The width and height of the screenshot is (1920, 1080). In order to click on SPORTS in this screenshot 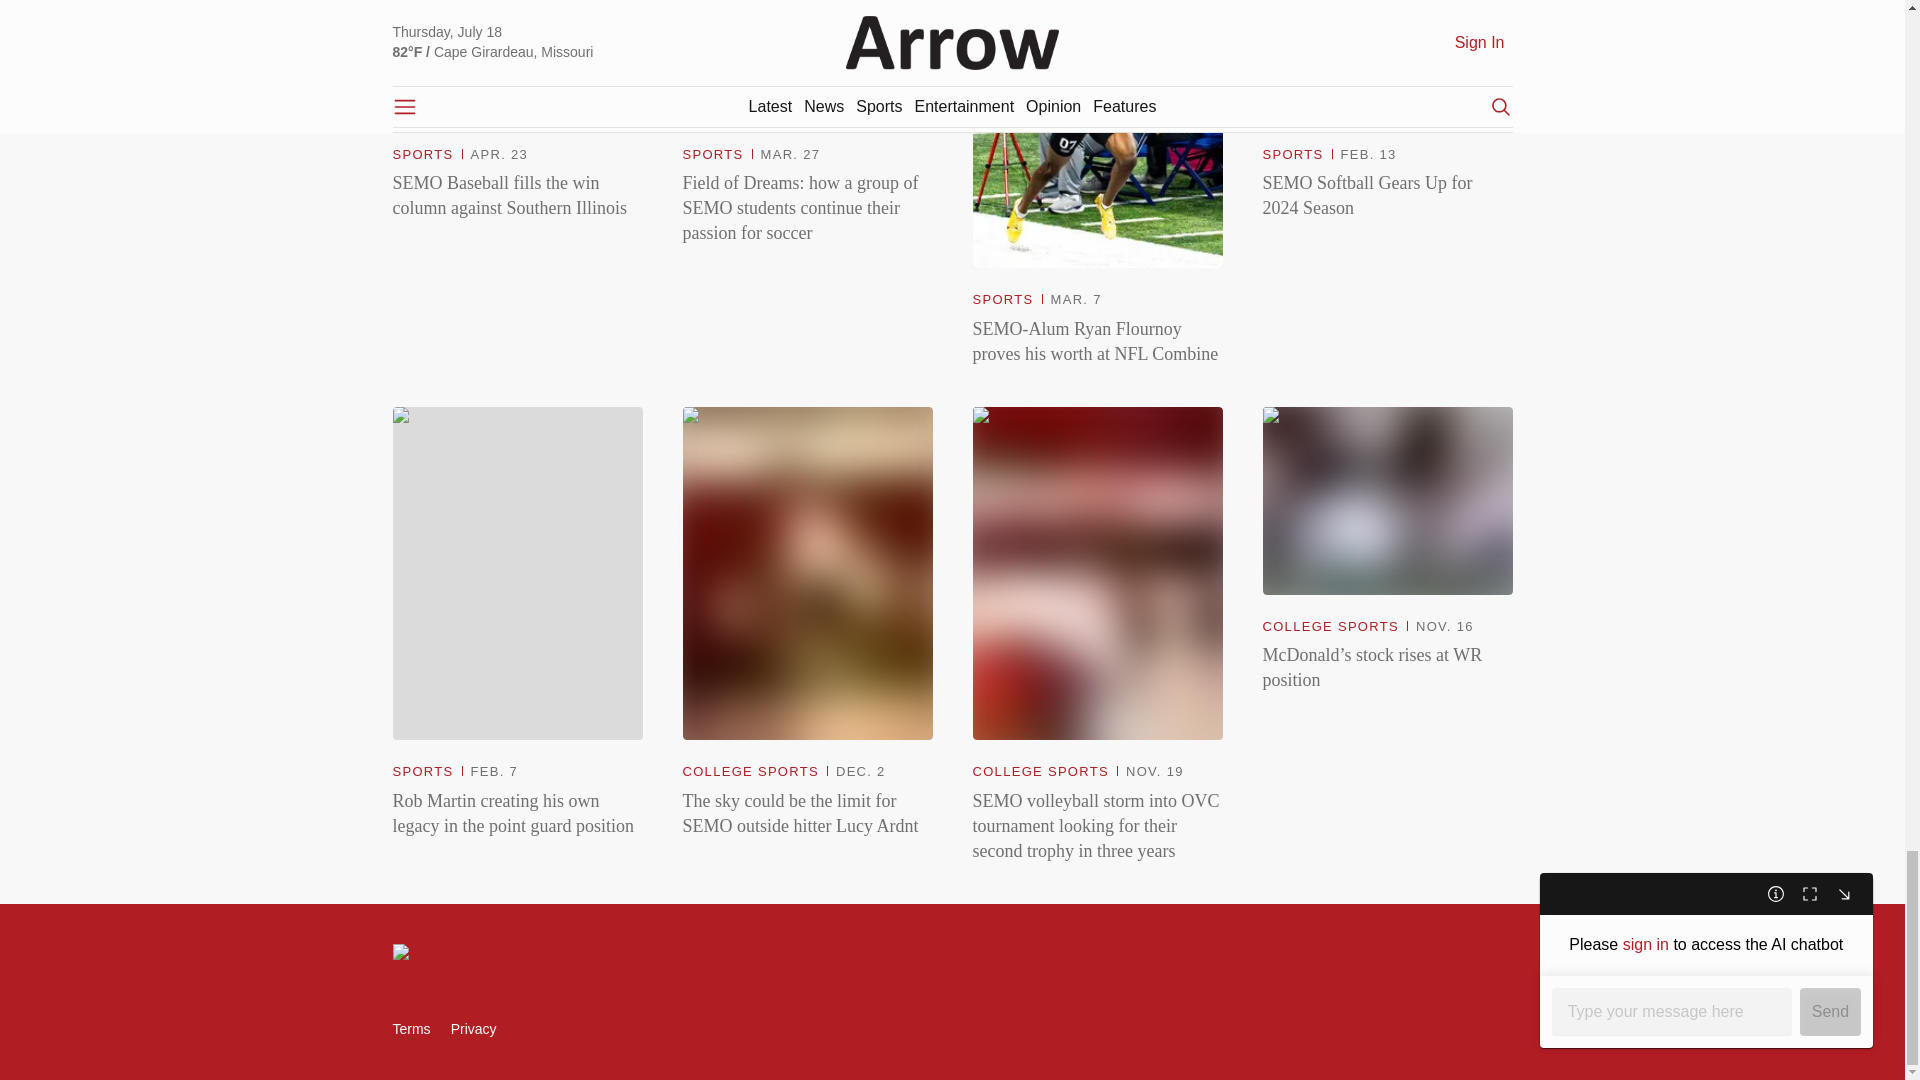, I will do `click(422, 156)`.